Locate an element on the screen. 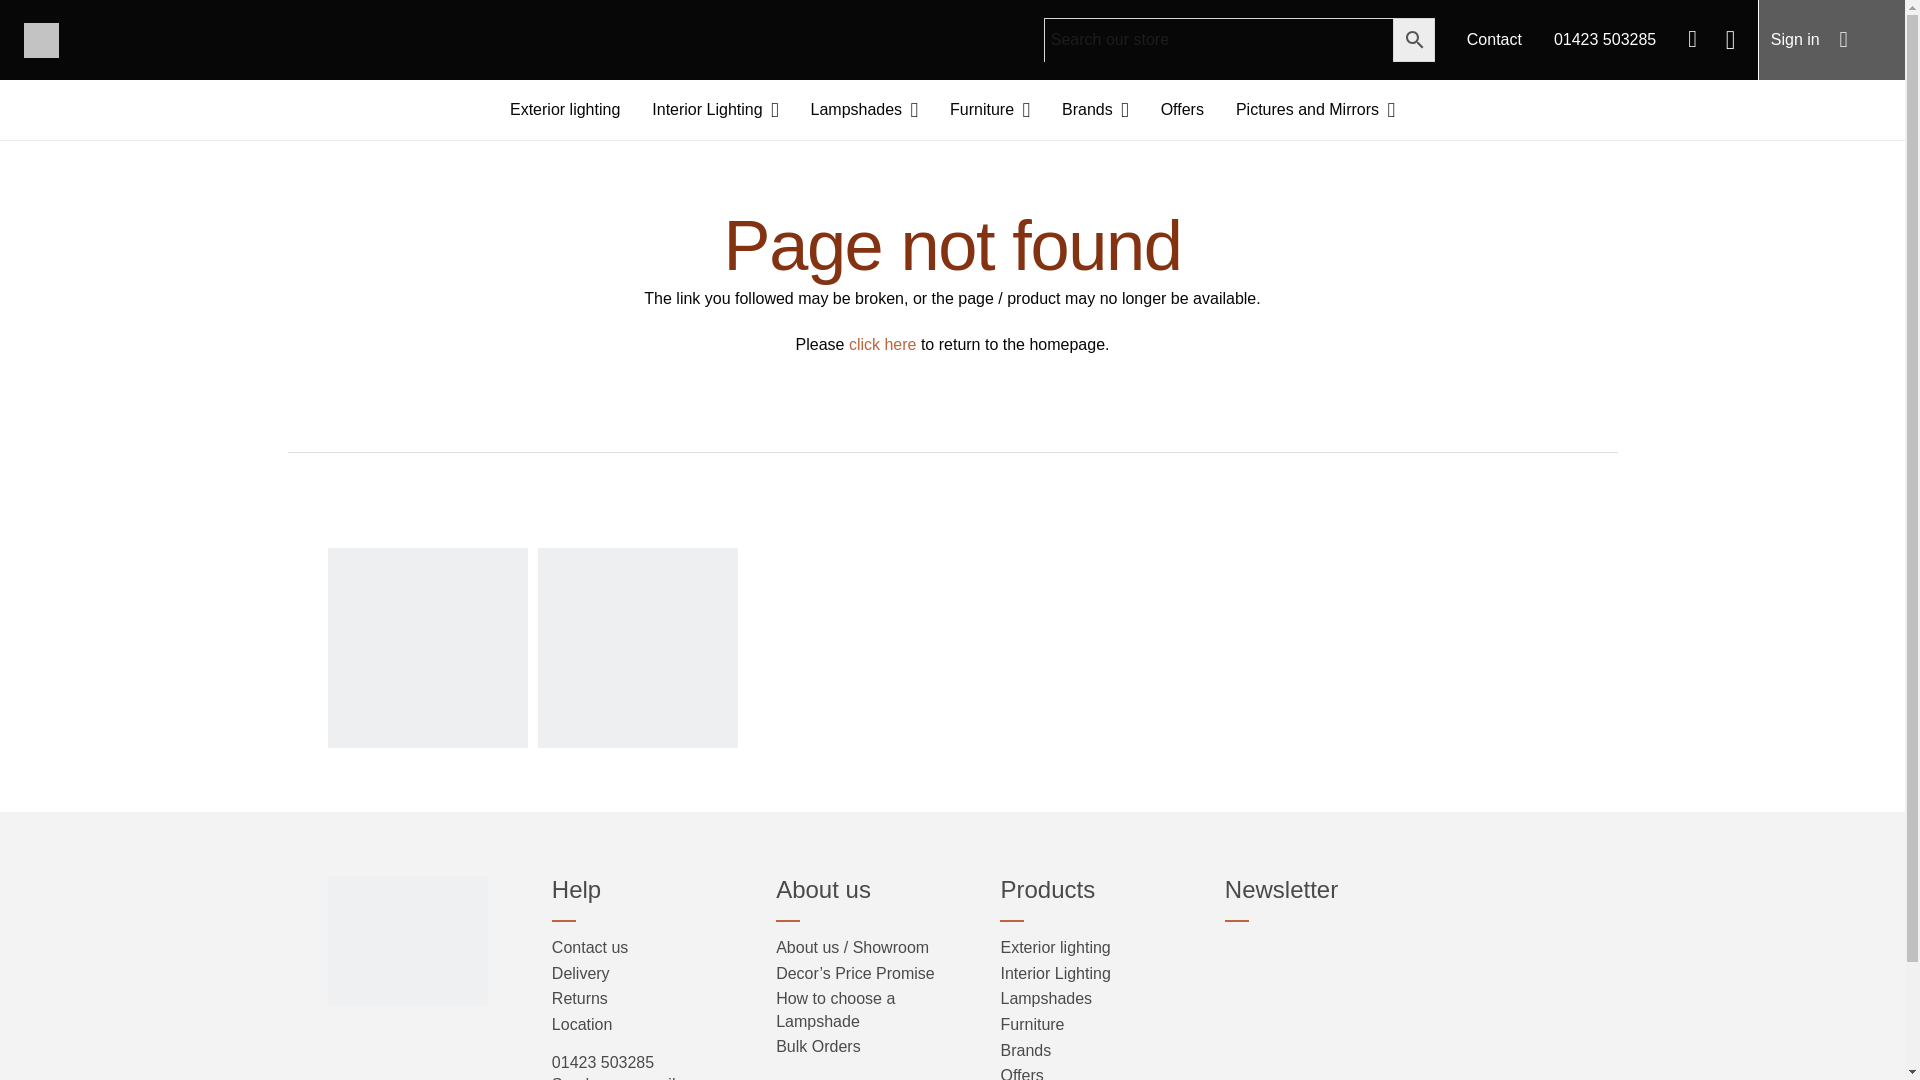  Contact is located at coordinates (1494, 39).